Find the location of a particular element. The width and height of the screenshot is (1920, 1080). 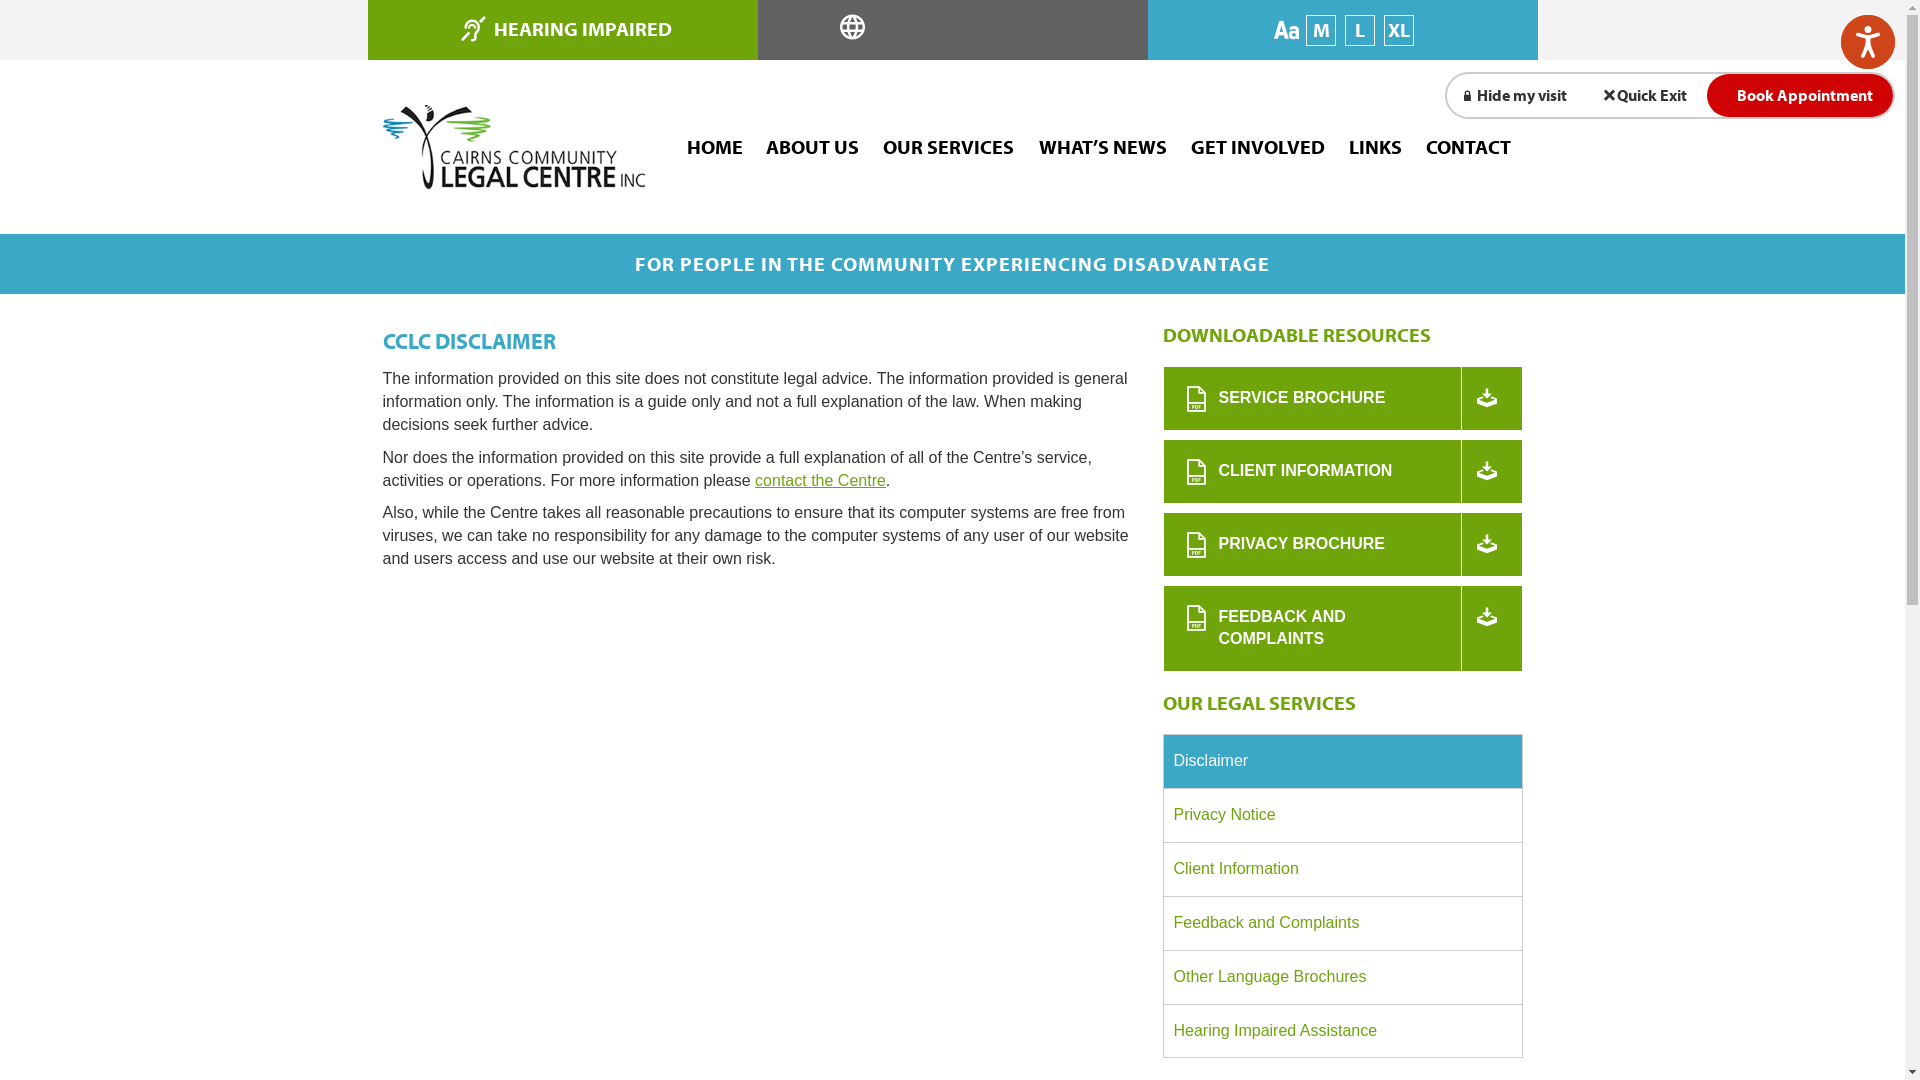

Book Appointment is located at coordinates (1800, 96).